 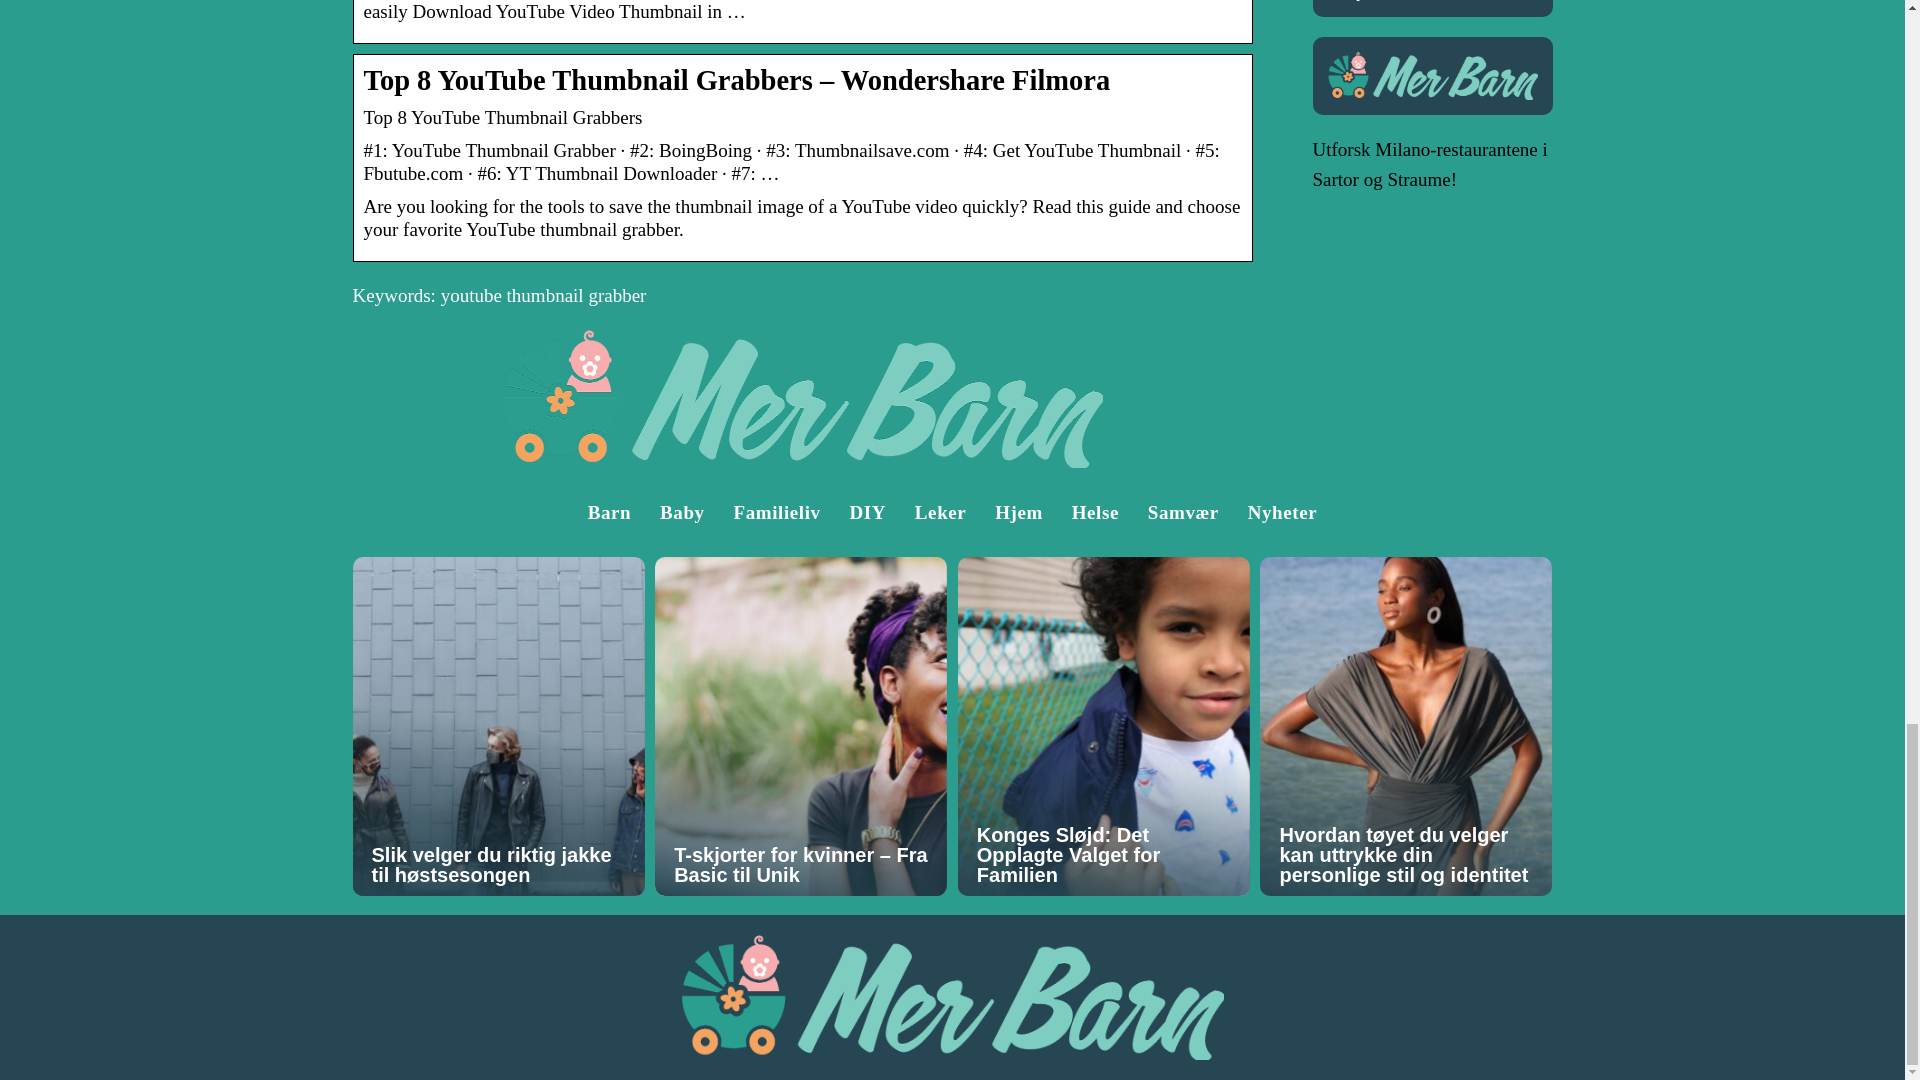 I want to click on Nyheter, so click(x=1372, y=0).